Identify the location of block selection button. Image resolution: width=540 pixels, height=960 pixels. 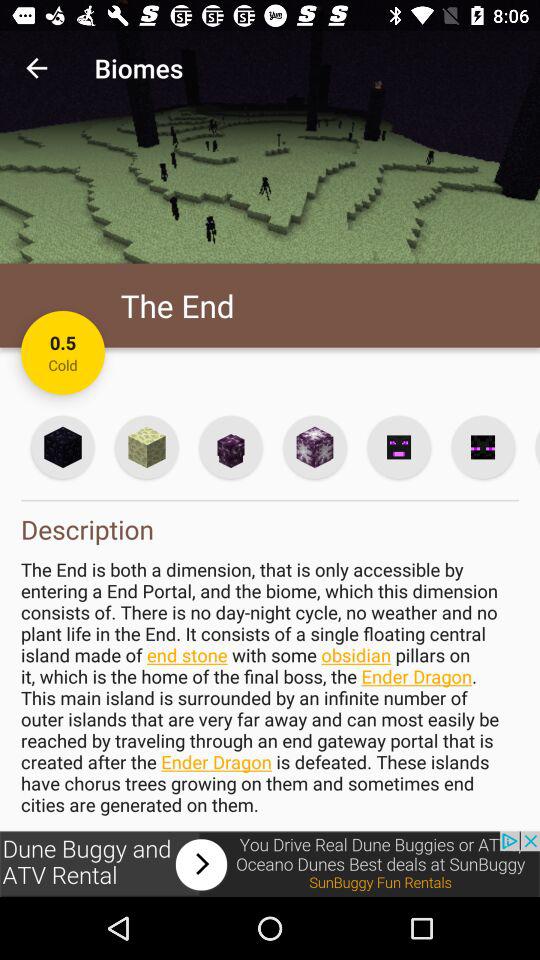
(314, 446).